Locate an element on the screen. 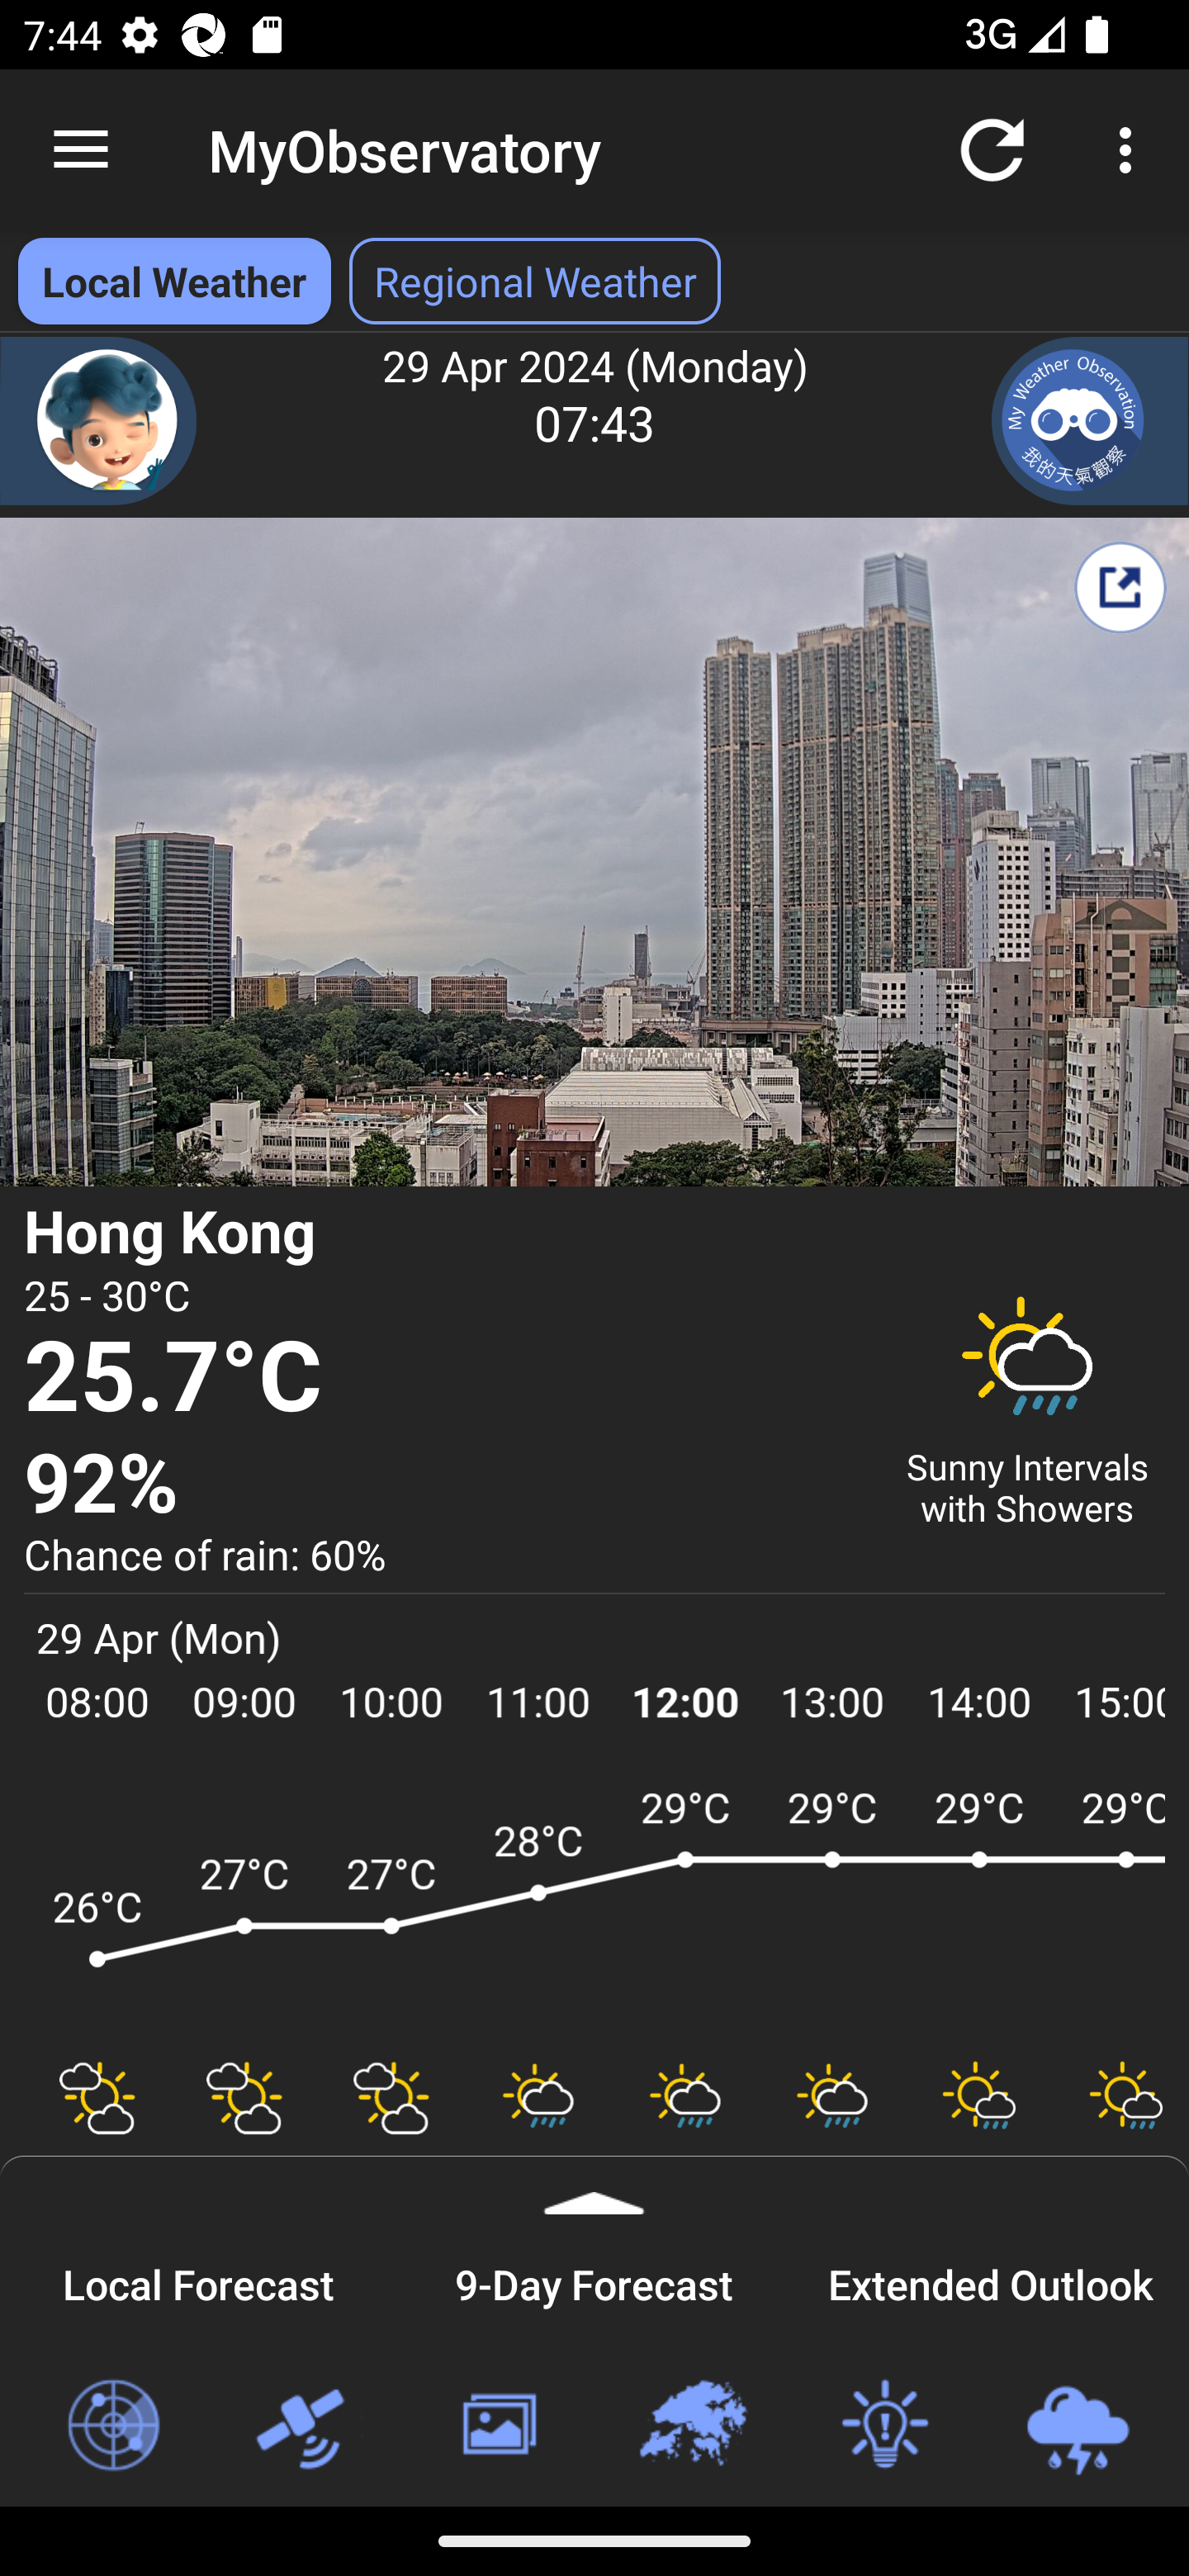 The height and width of the screenshot is (2576, 1189). Regional Weather Select Regional Weather is located at coordinates (535, 281).